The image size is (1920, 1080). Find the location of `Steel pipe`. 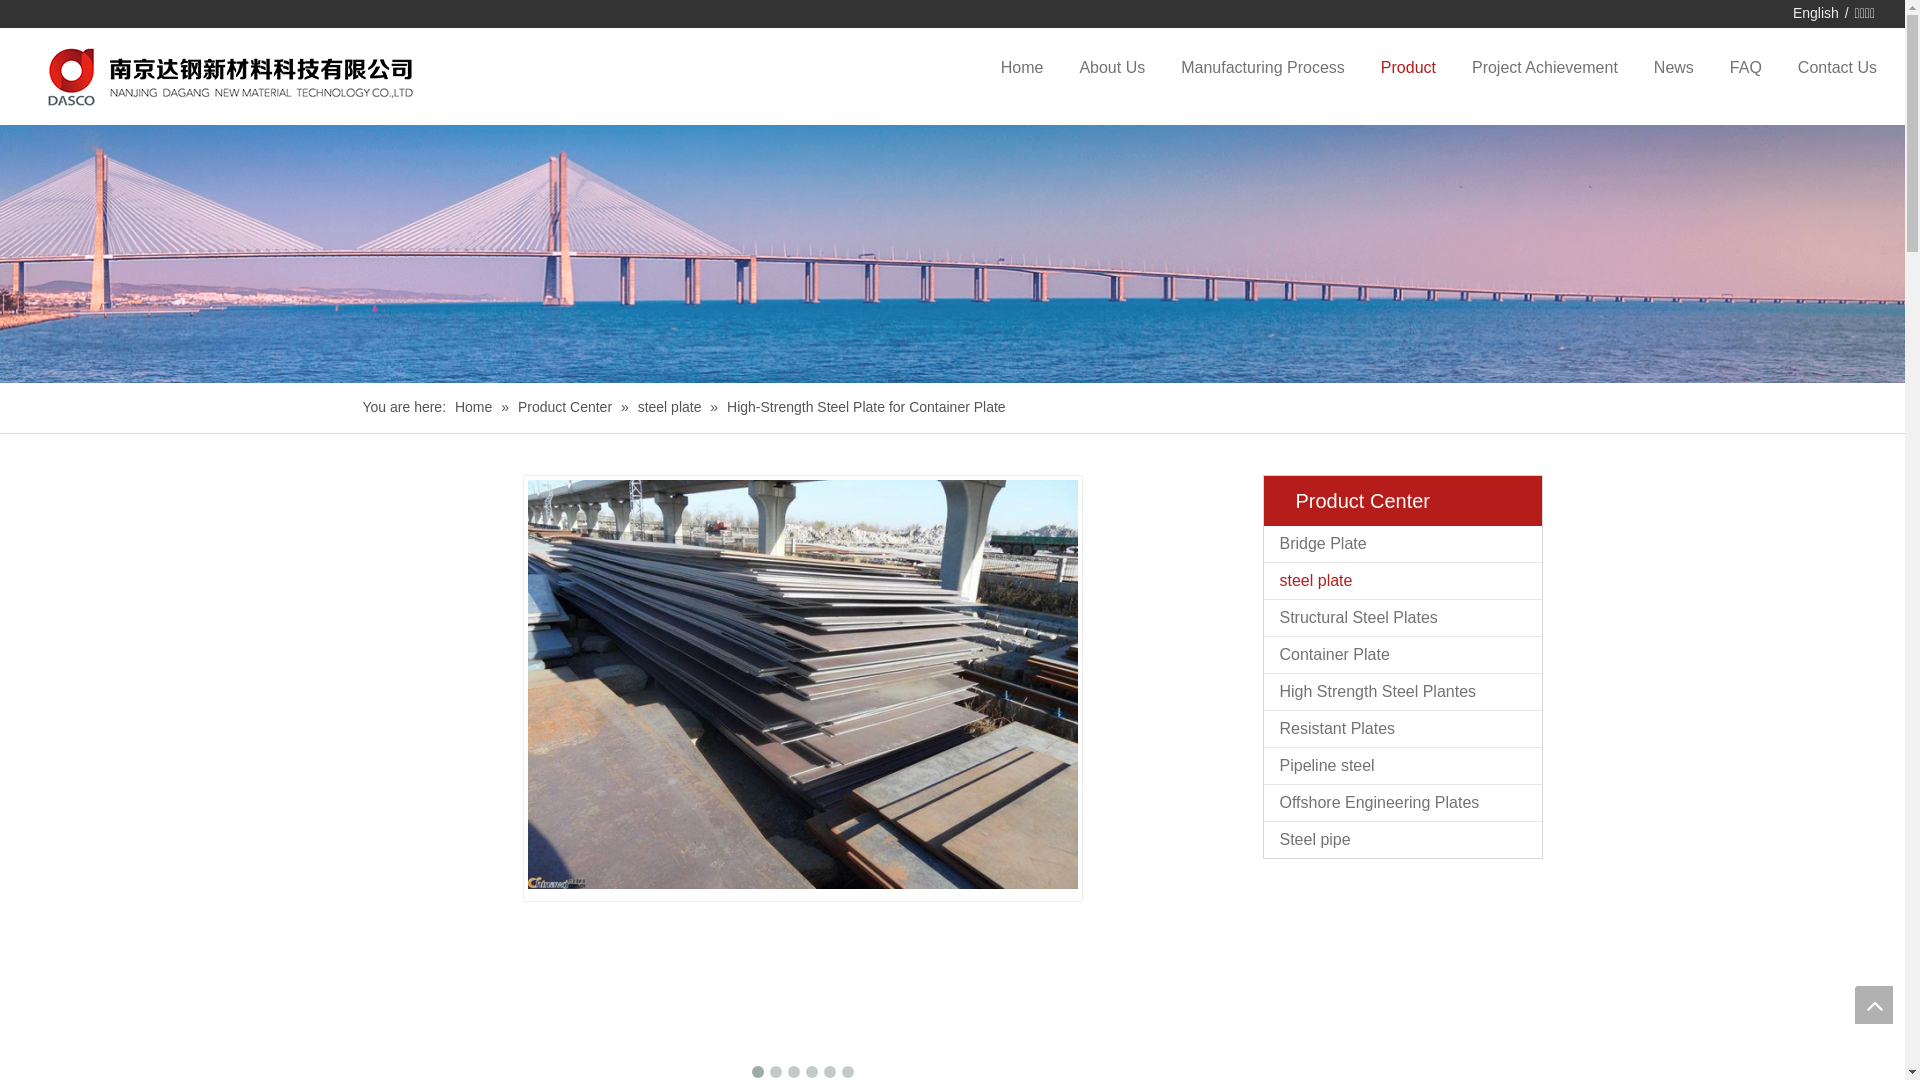

Steel pipe is located at coordinates (1403, 840).